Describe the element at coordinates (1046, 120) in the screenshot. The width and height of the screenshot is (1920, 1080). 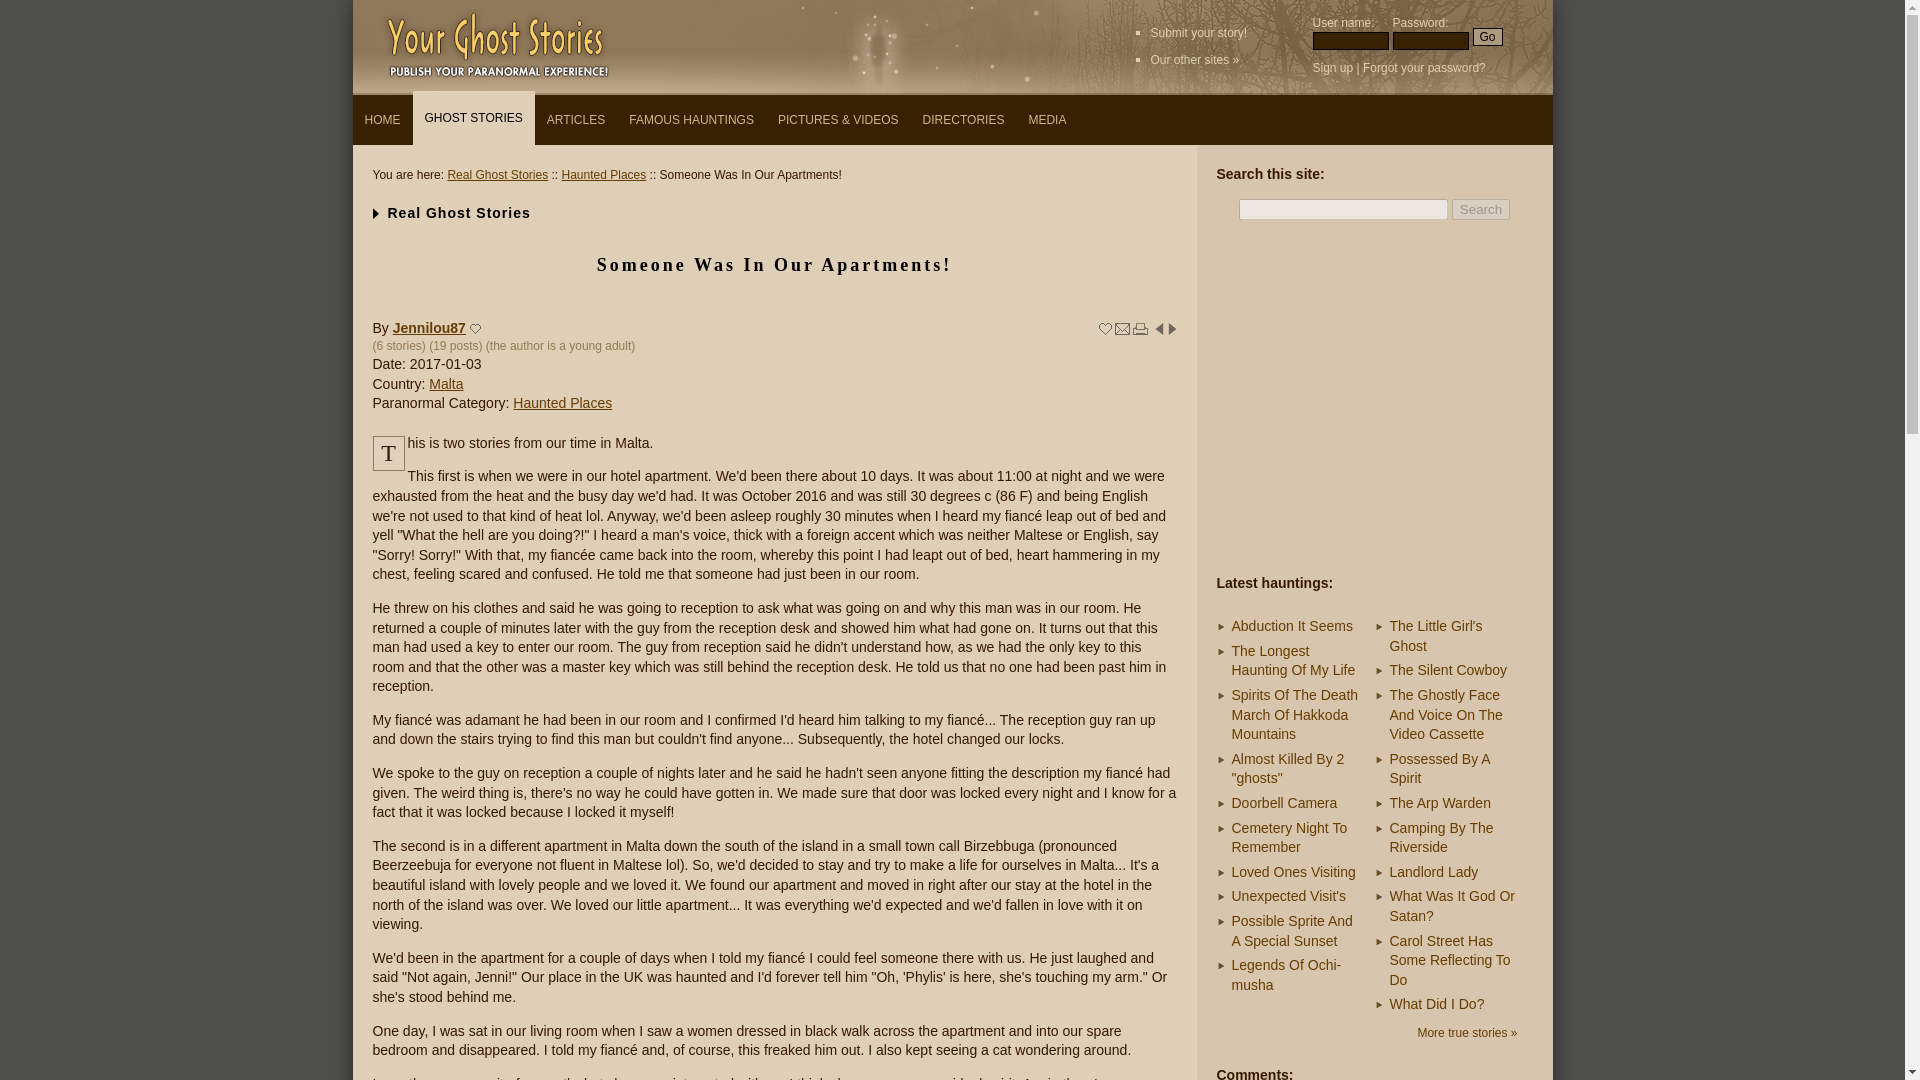
I see `MEDIA` at that location.